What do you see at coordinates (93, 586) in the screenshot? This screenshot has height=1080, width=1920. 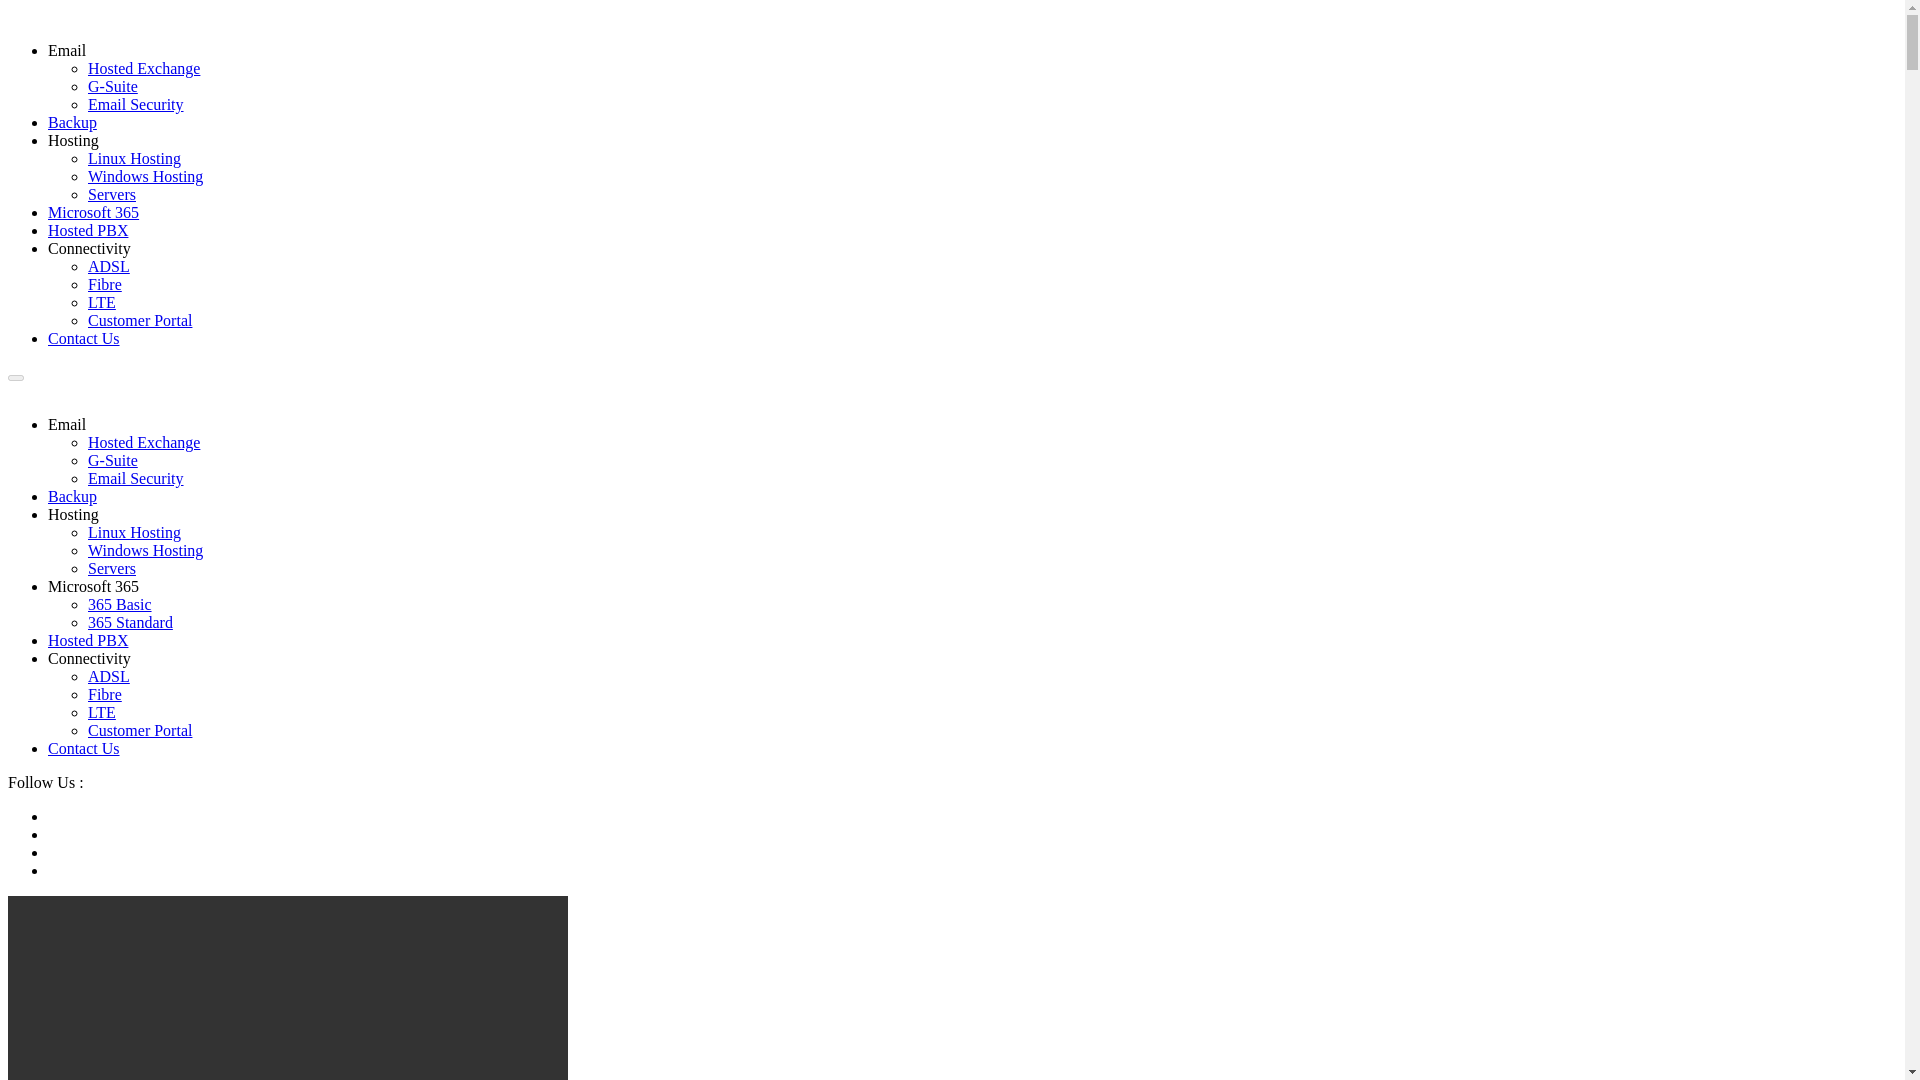 I see `Microsoft 365` at bounding box center [93, 586].